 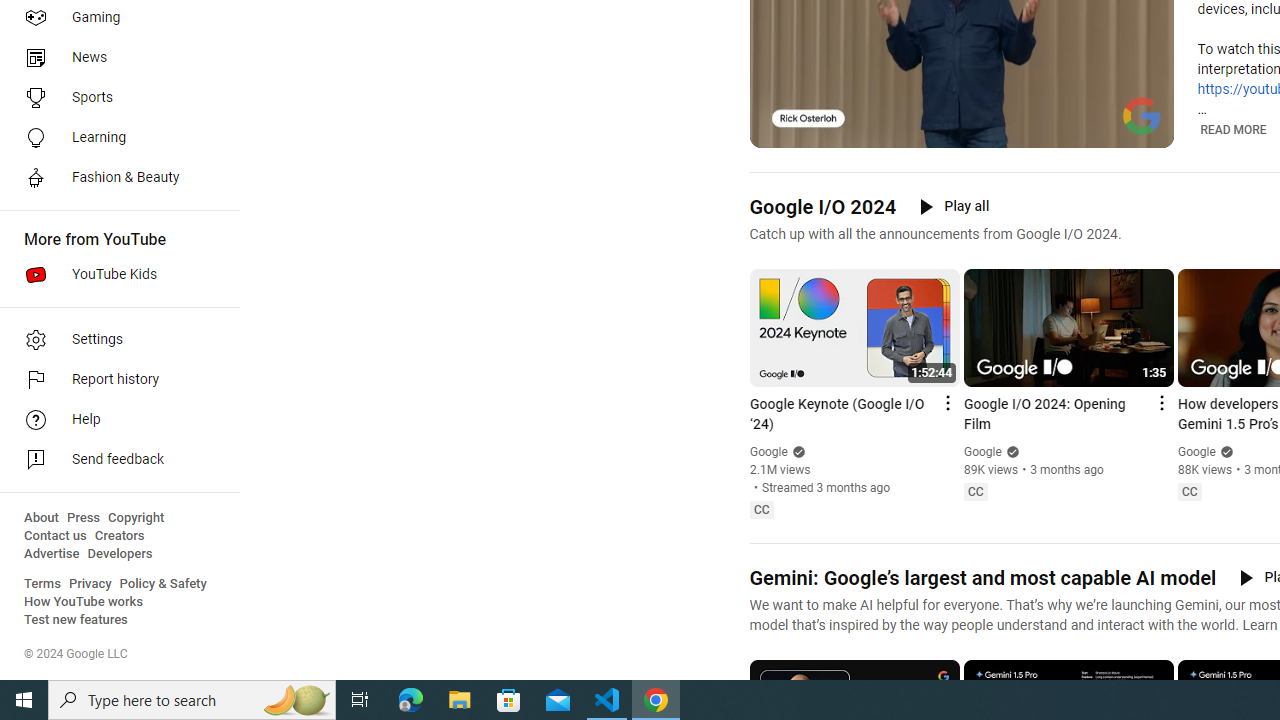 I want to click on READ MORE, so click(x=1234, y=129).